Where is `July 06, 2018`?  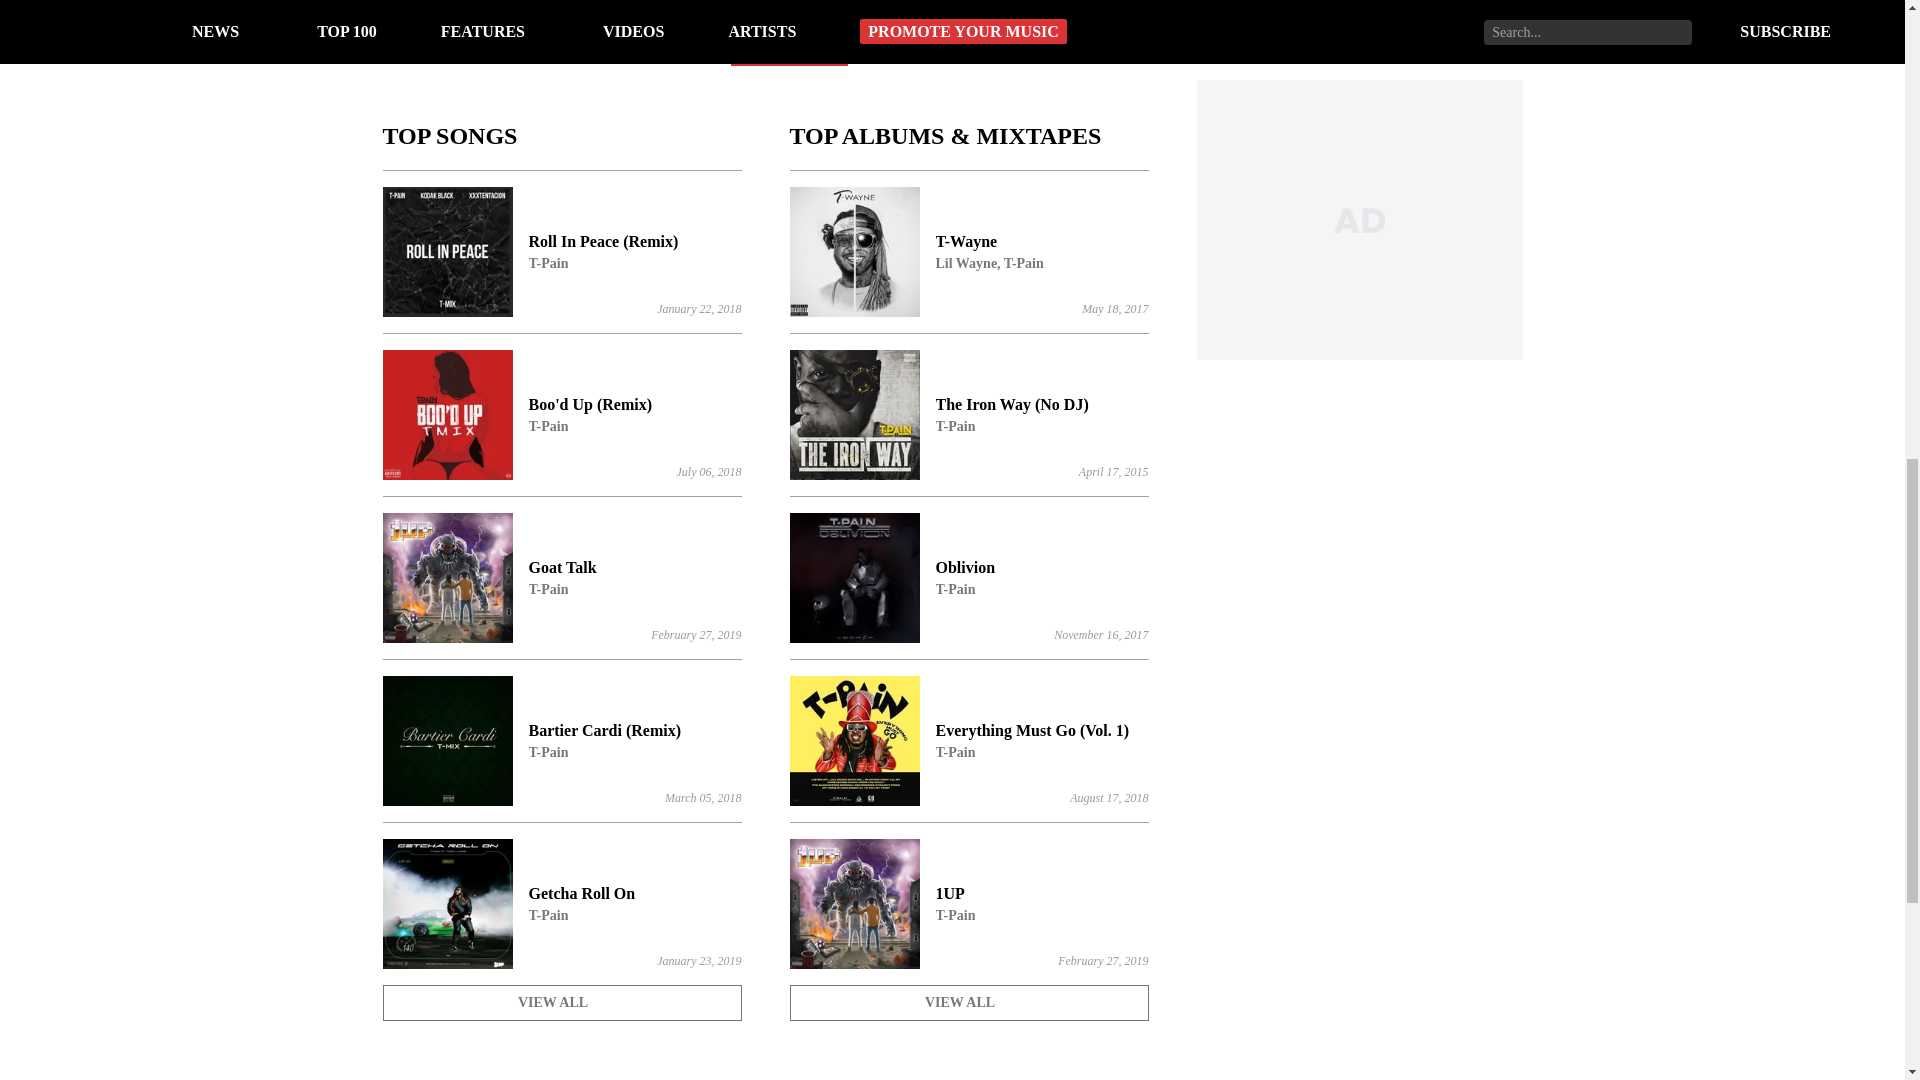
July 06, 2018 is located at coordinates (708, 472).